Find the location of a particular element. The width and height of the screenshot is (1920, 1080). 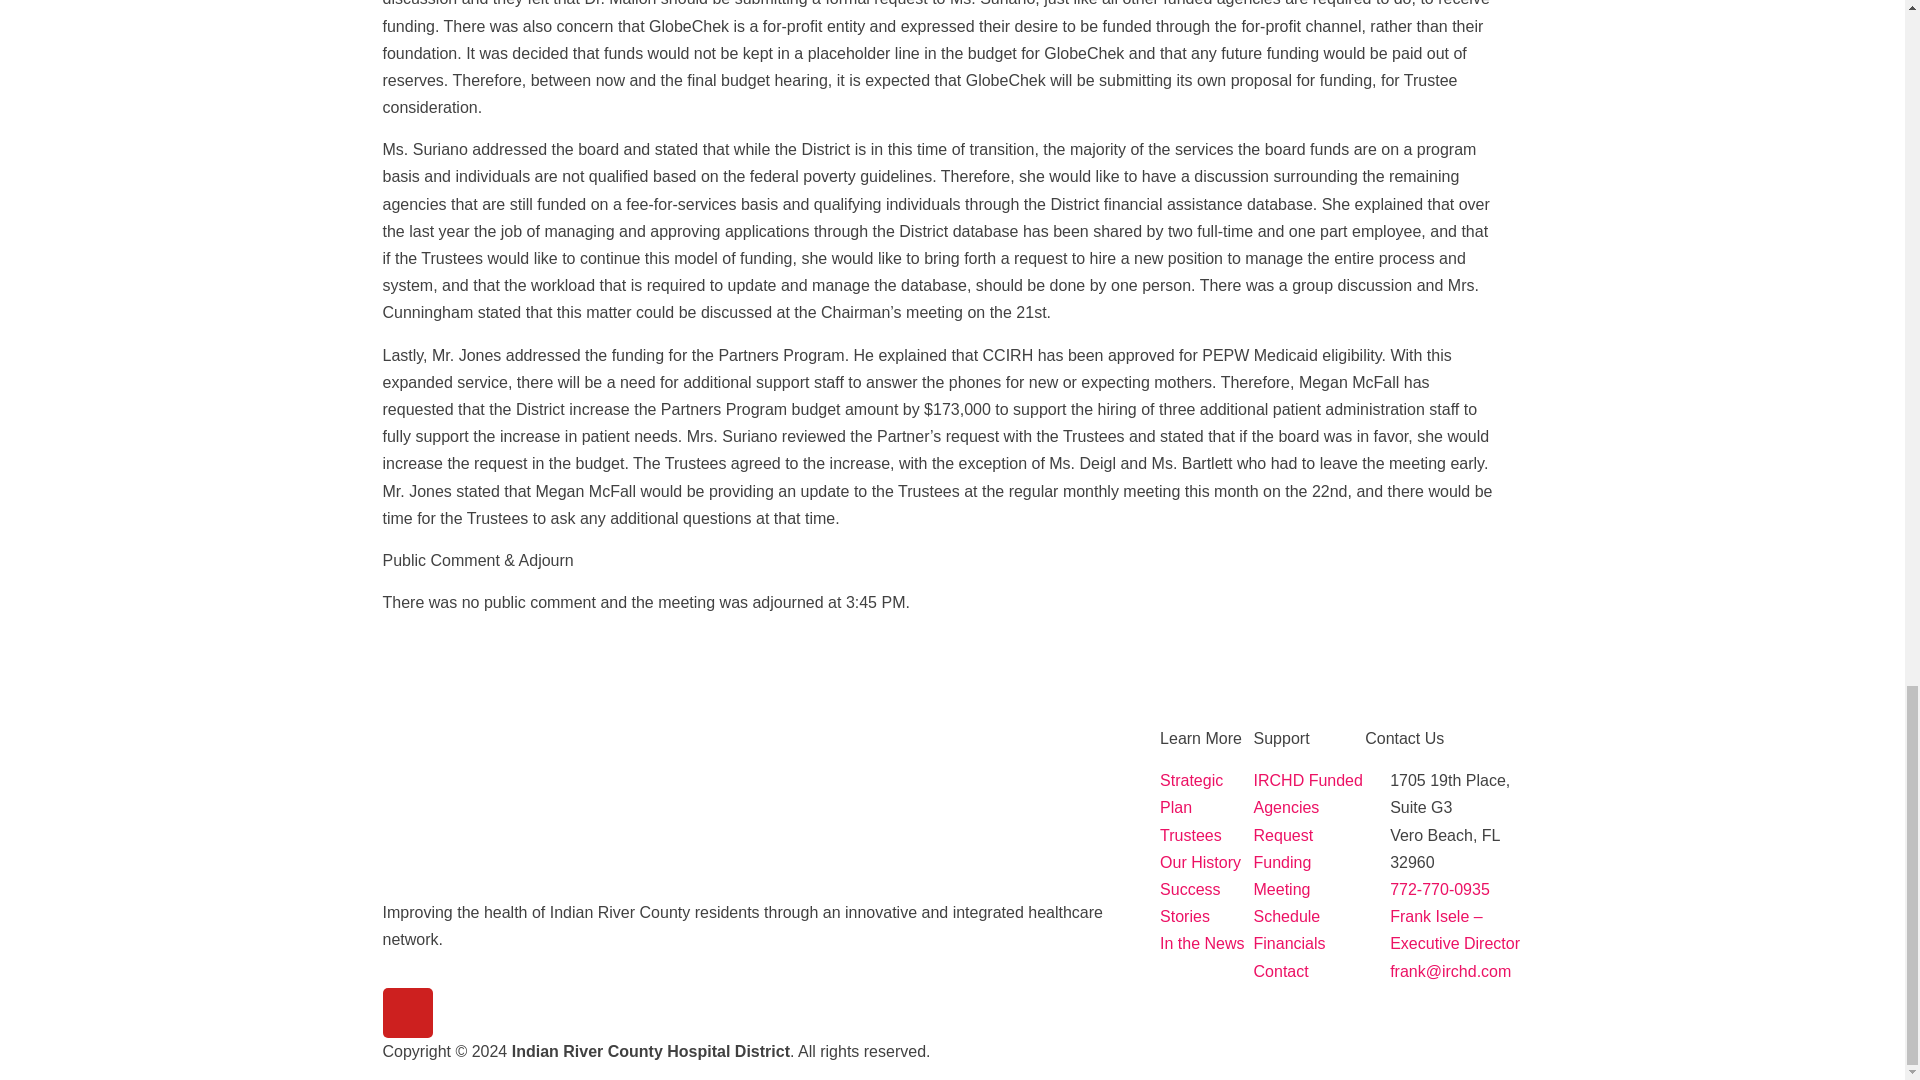

IRCHD Funded Agencies is located at coordinates (1309, 793).